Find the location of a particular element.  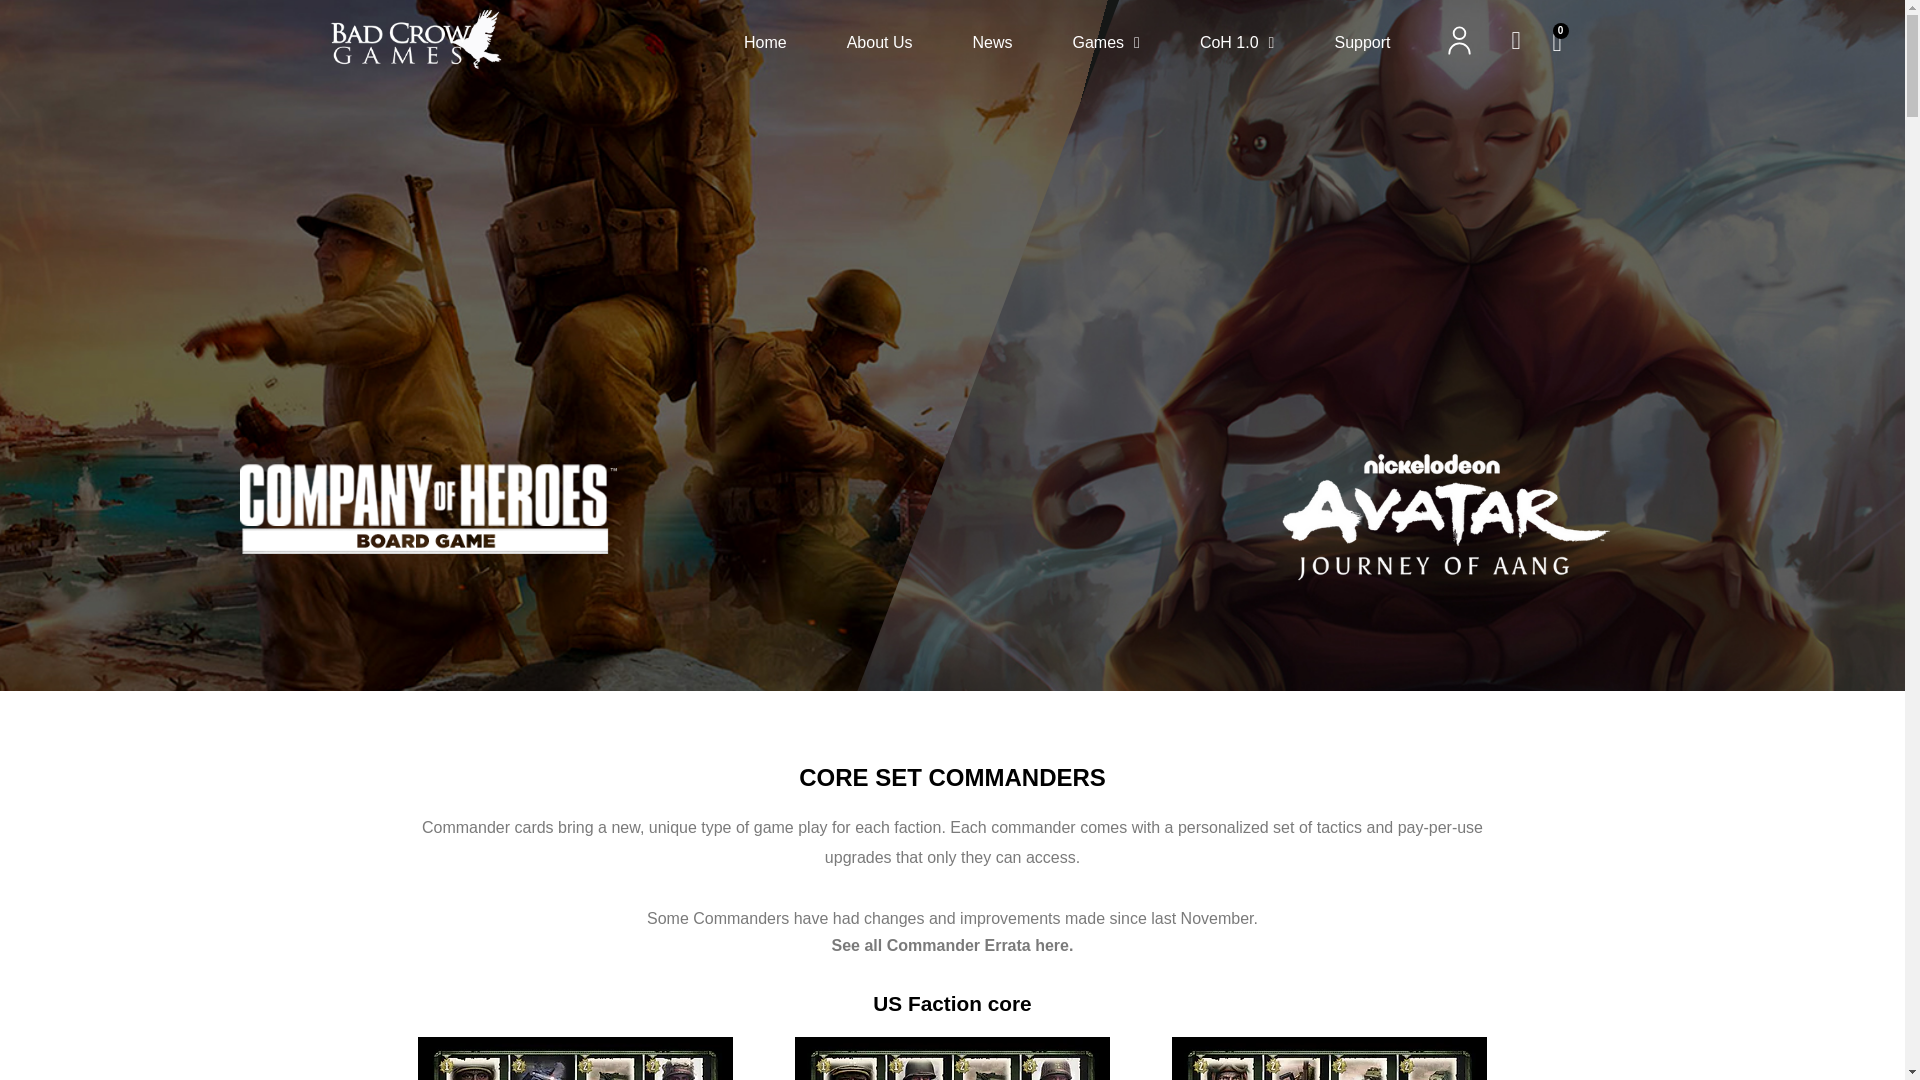

Games is located at coordinates (1104, 42).